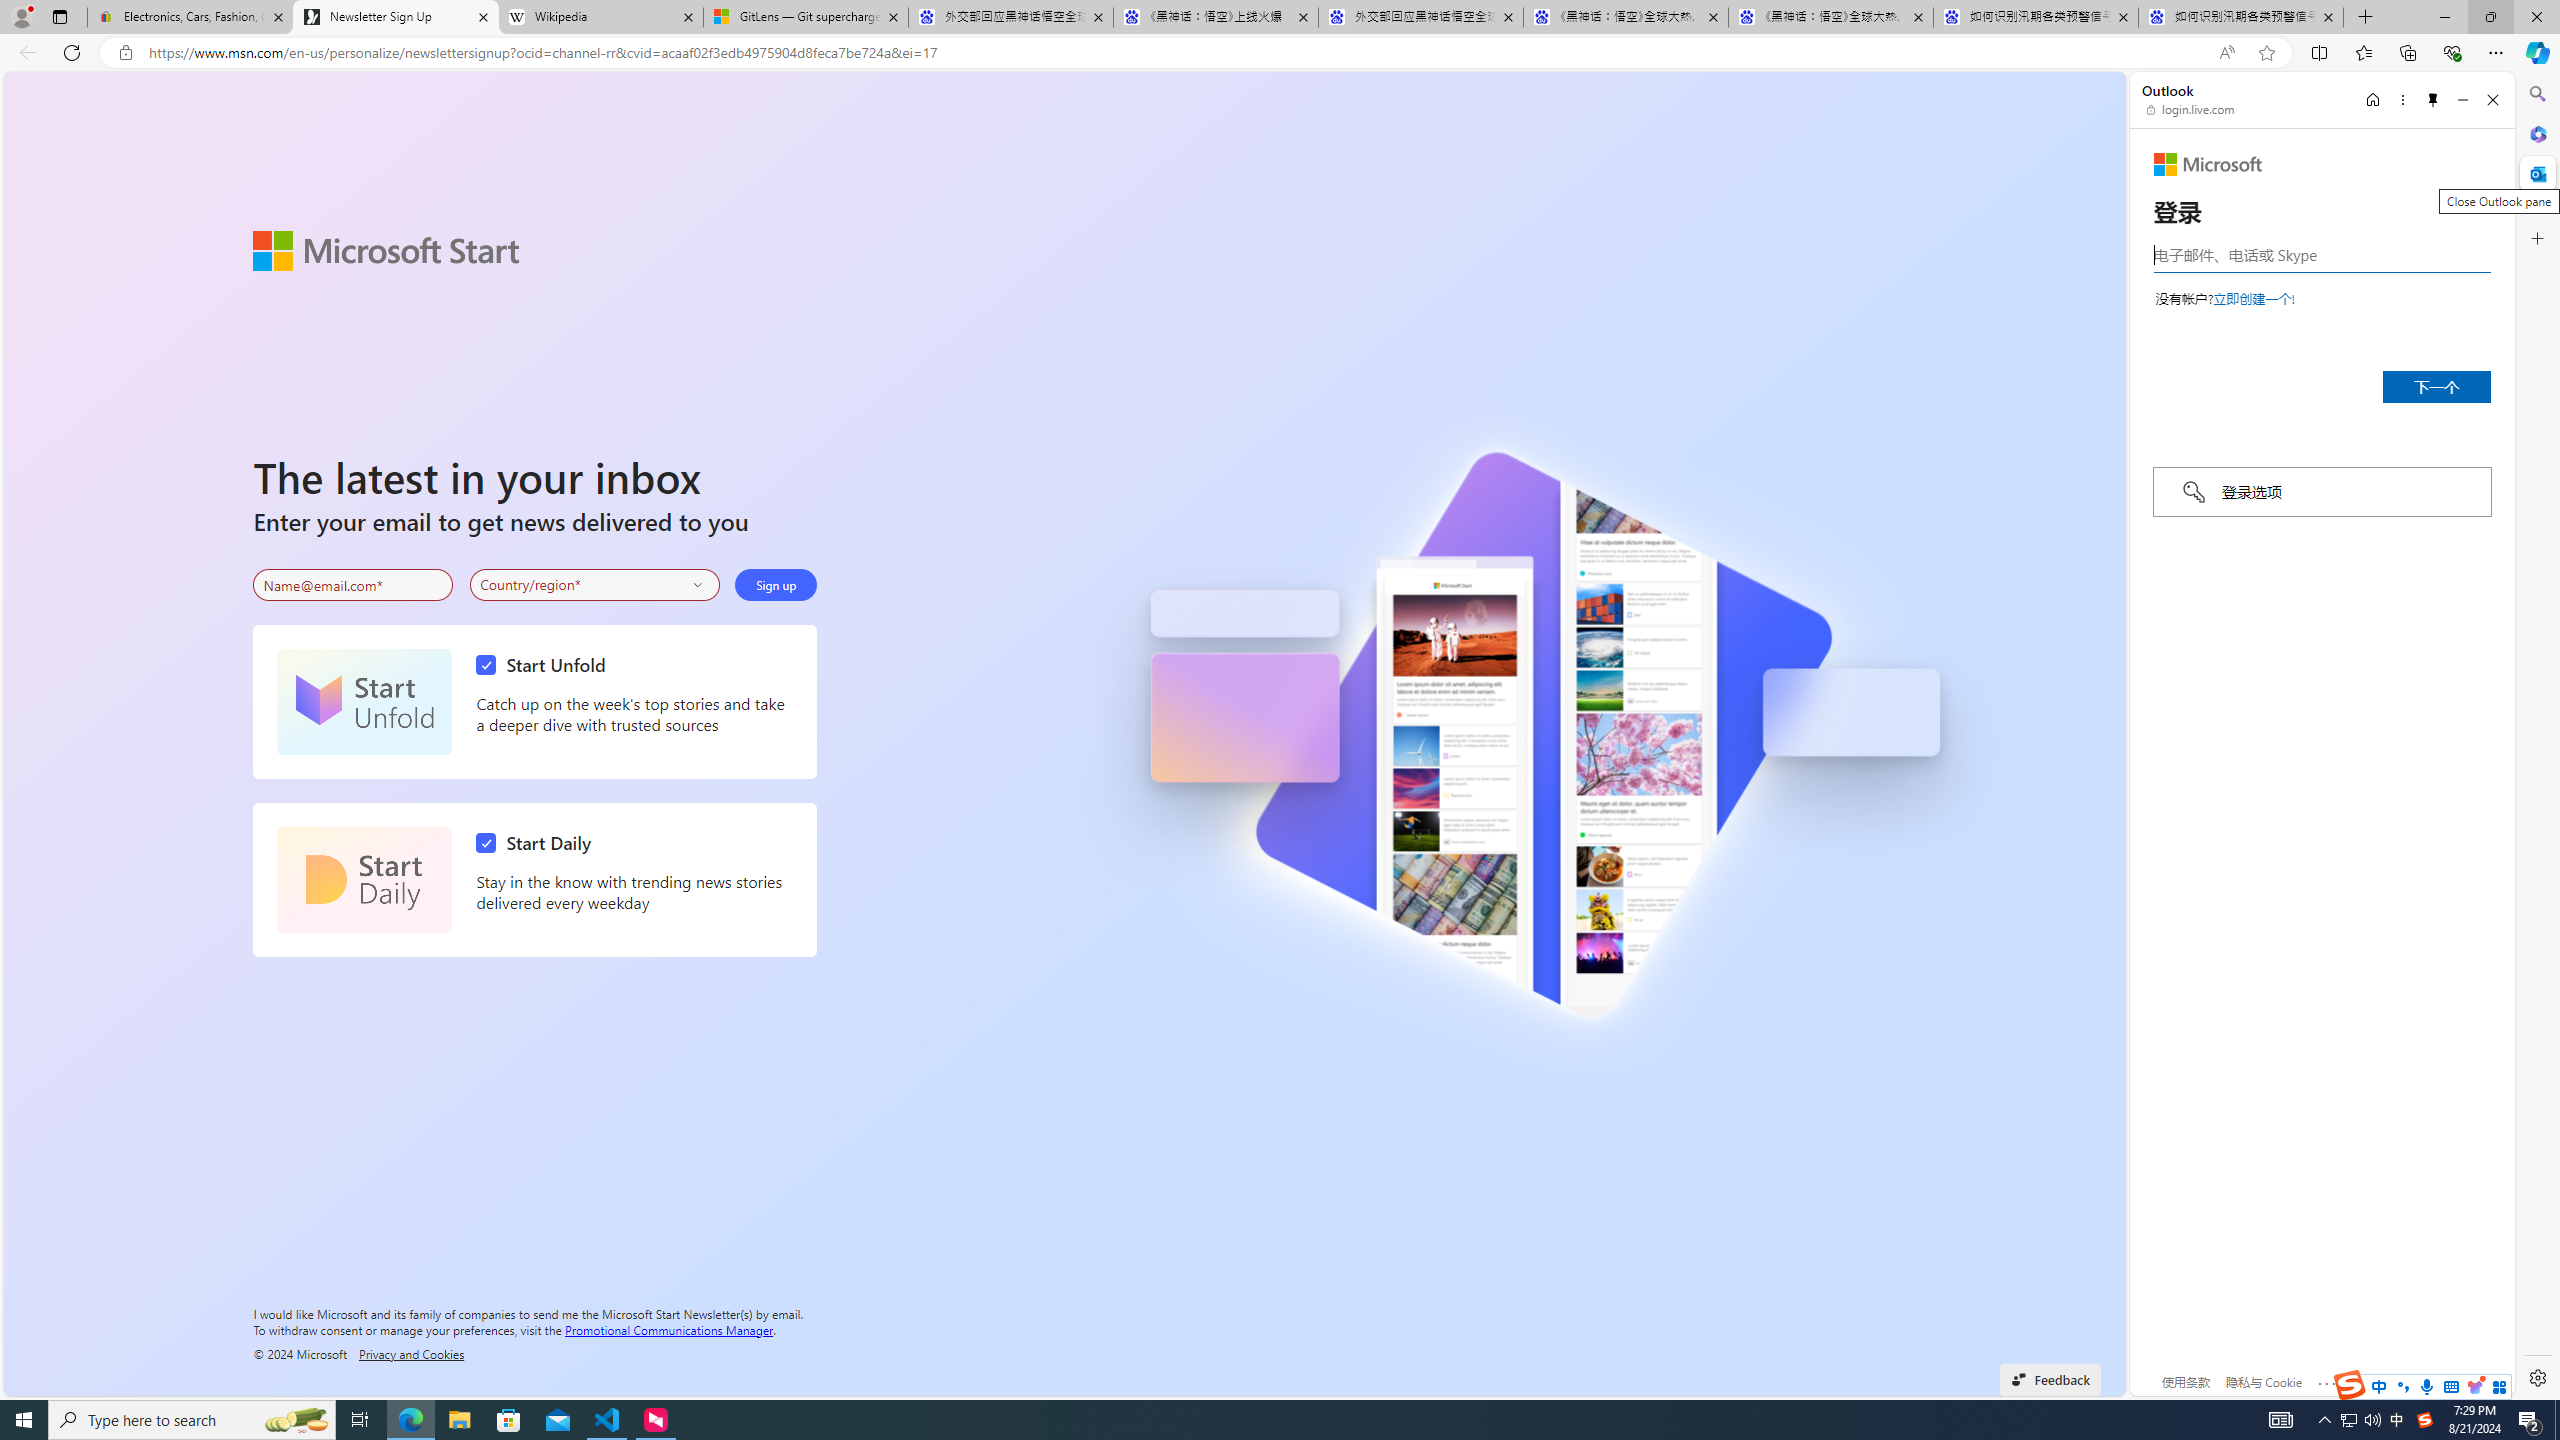 This screenshot has width=2560, height=1440. Describe the element at coordinates (546, 665) in the screenshot. I see `Start Unfold` at that location.